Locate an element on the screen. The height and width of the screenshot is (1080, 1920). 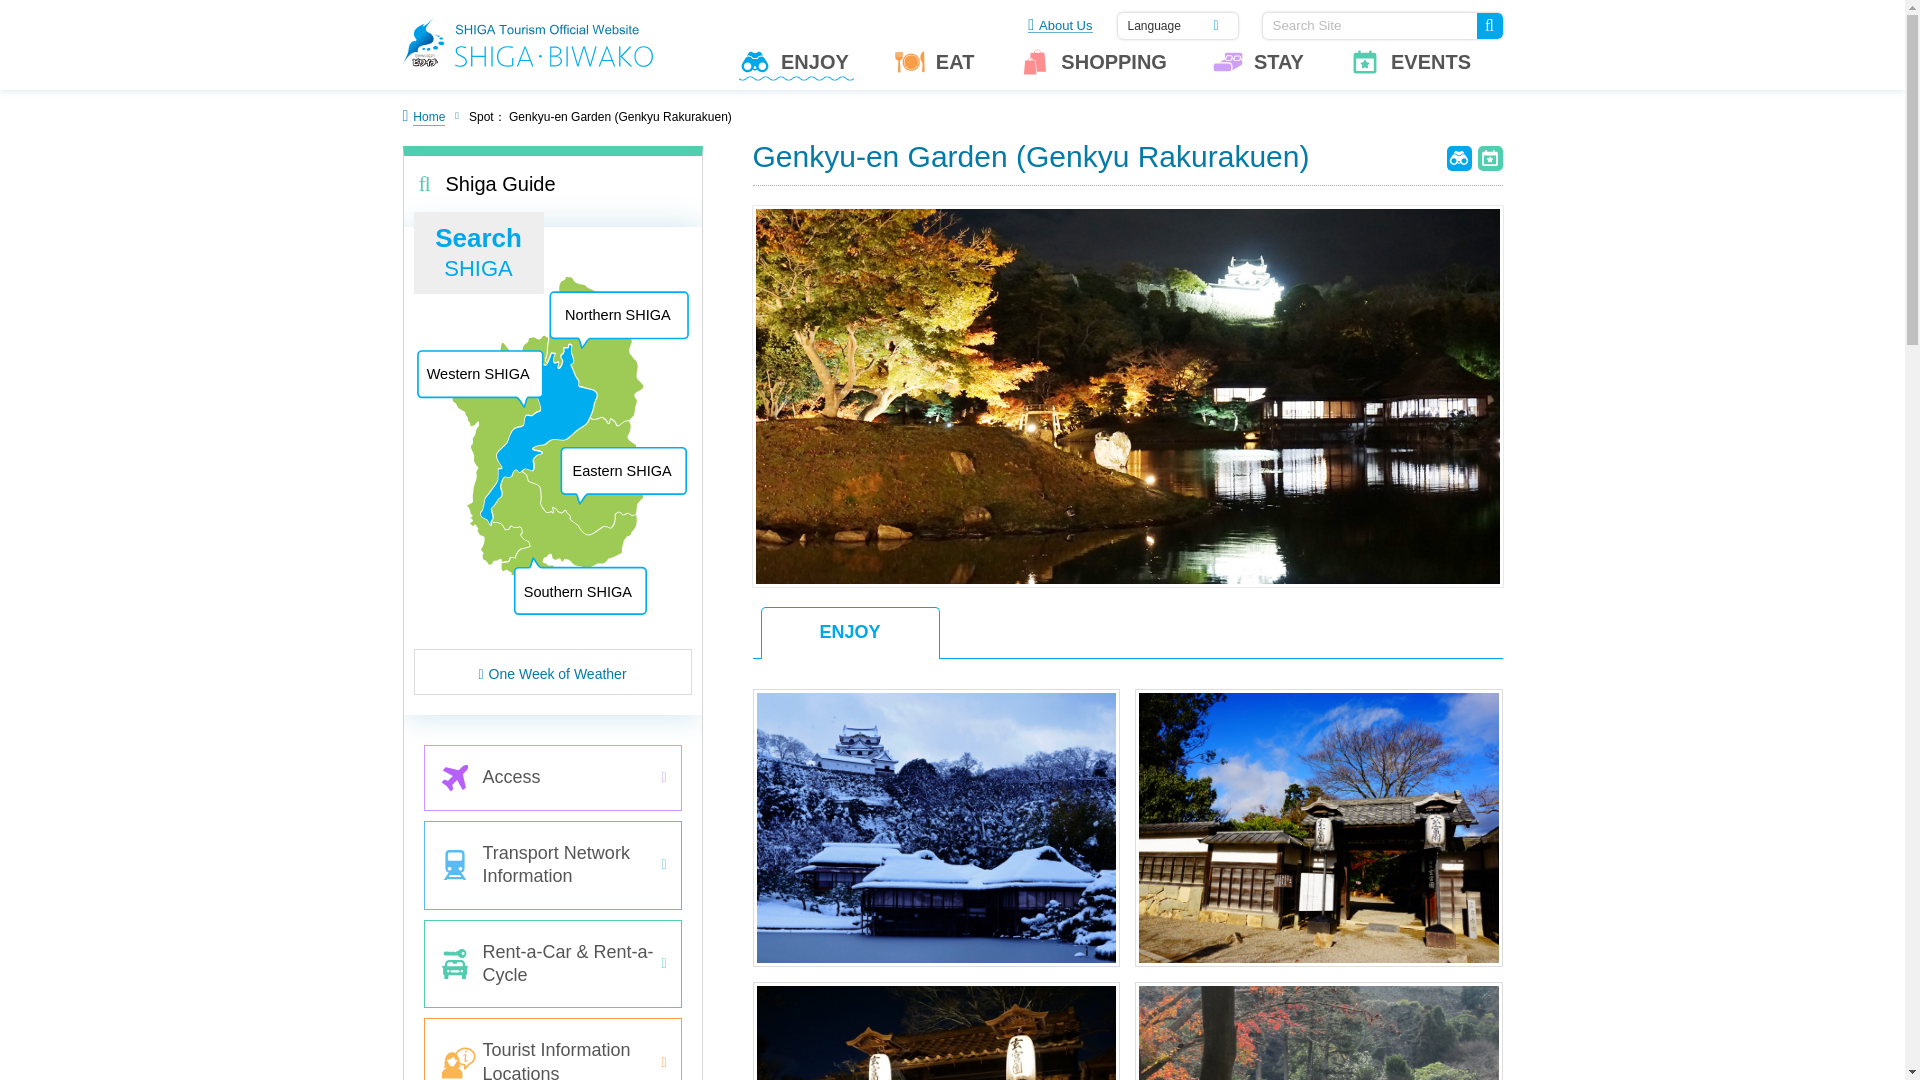
Language is located at coordinates (1178, 25).